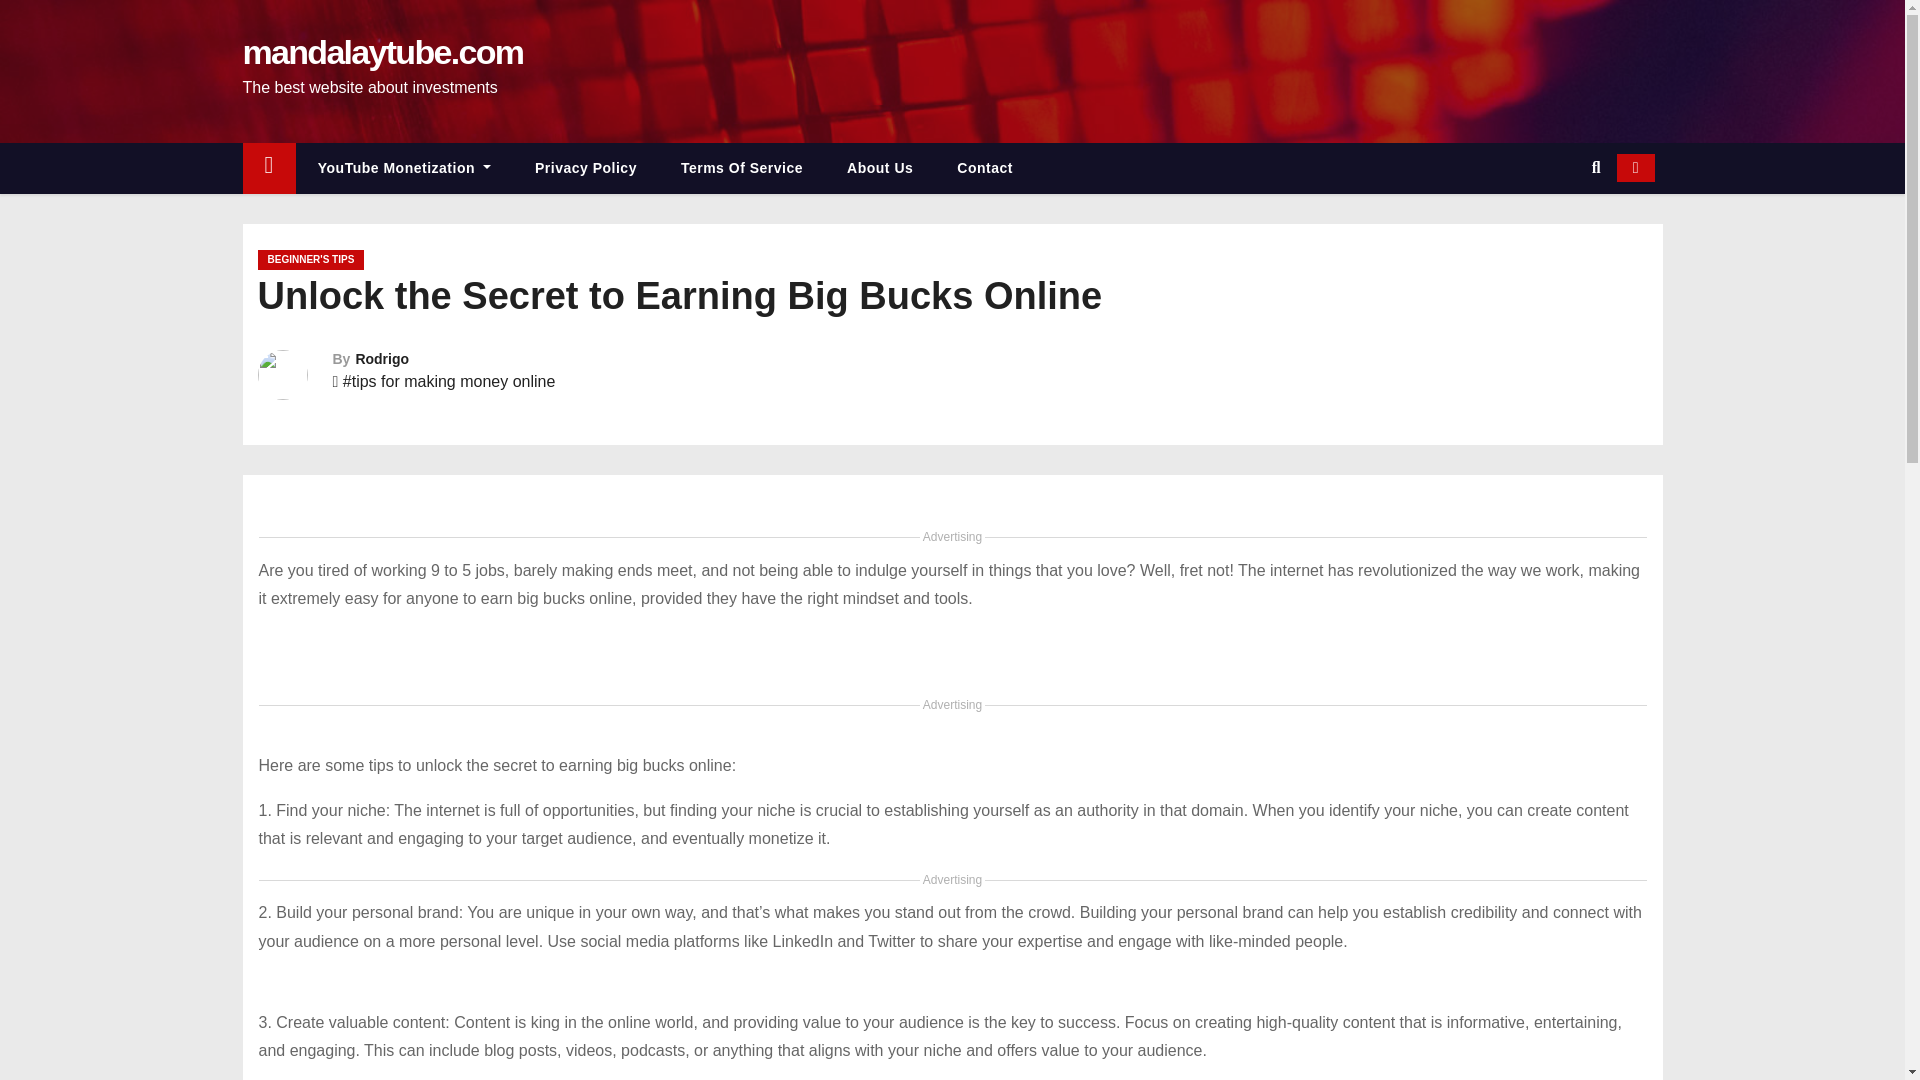 The width and height of the screenshot is (1920, 1080). Describe the element at coordinates (268, 168) in the screenshot. I see `Home` at that location.